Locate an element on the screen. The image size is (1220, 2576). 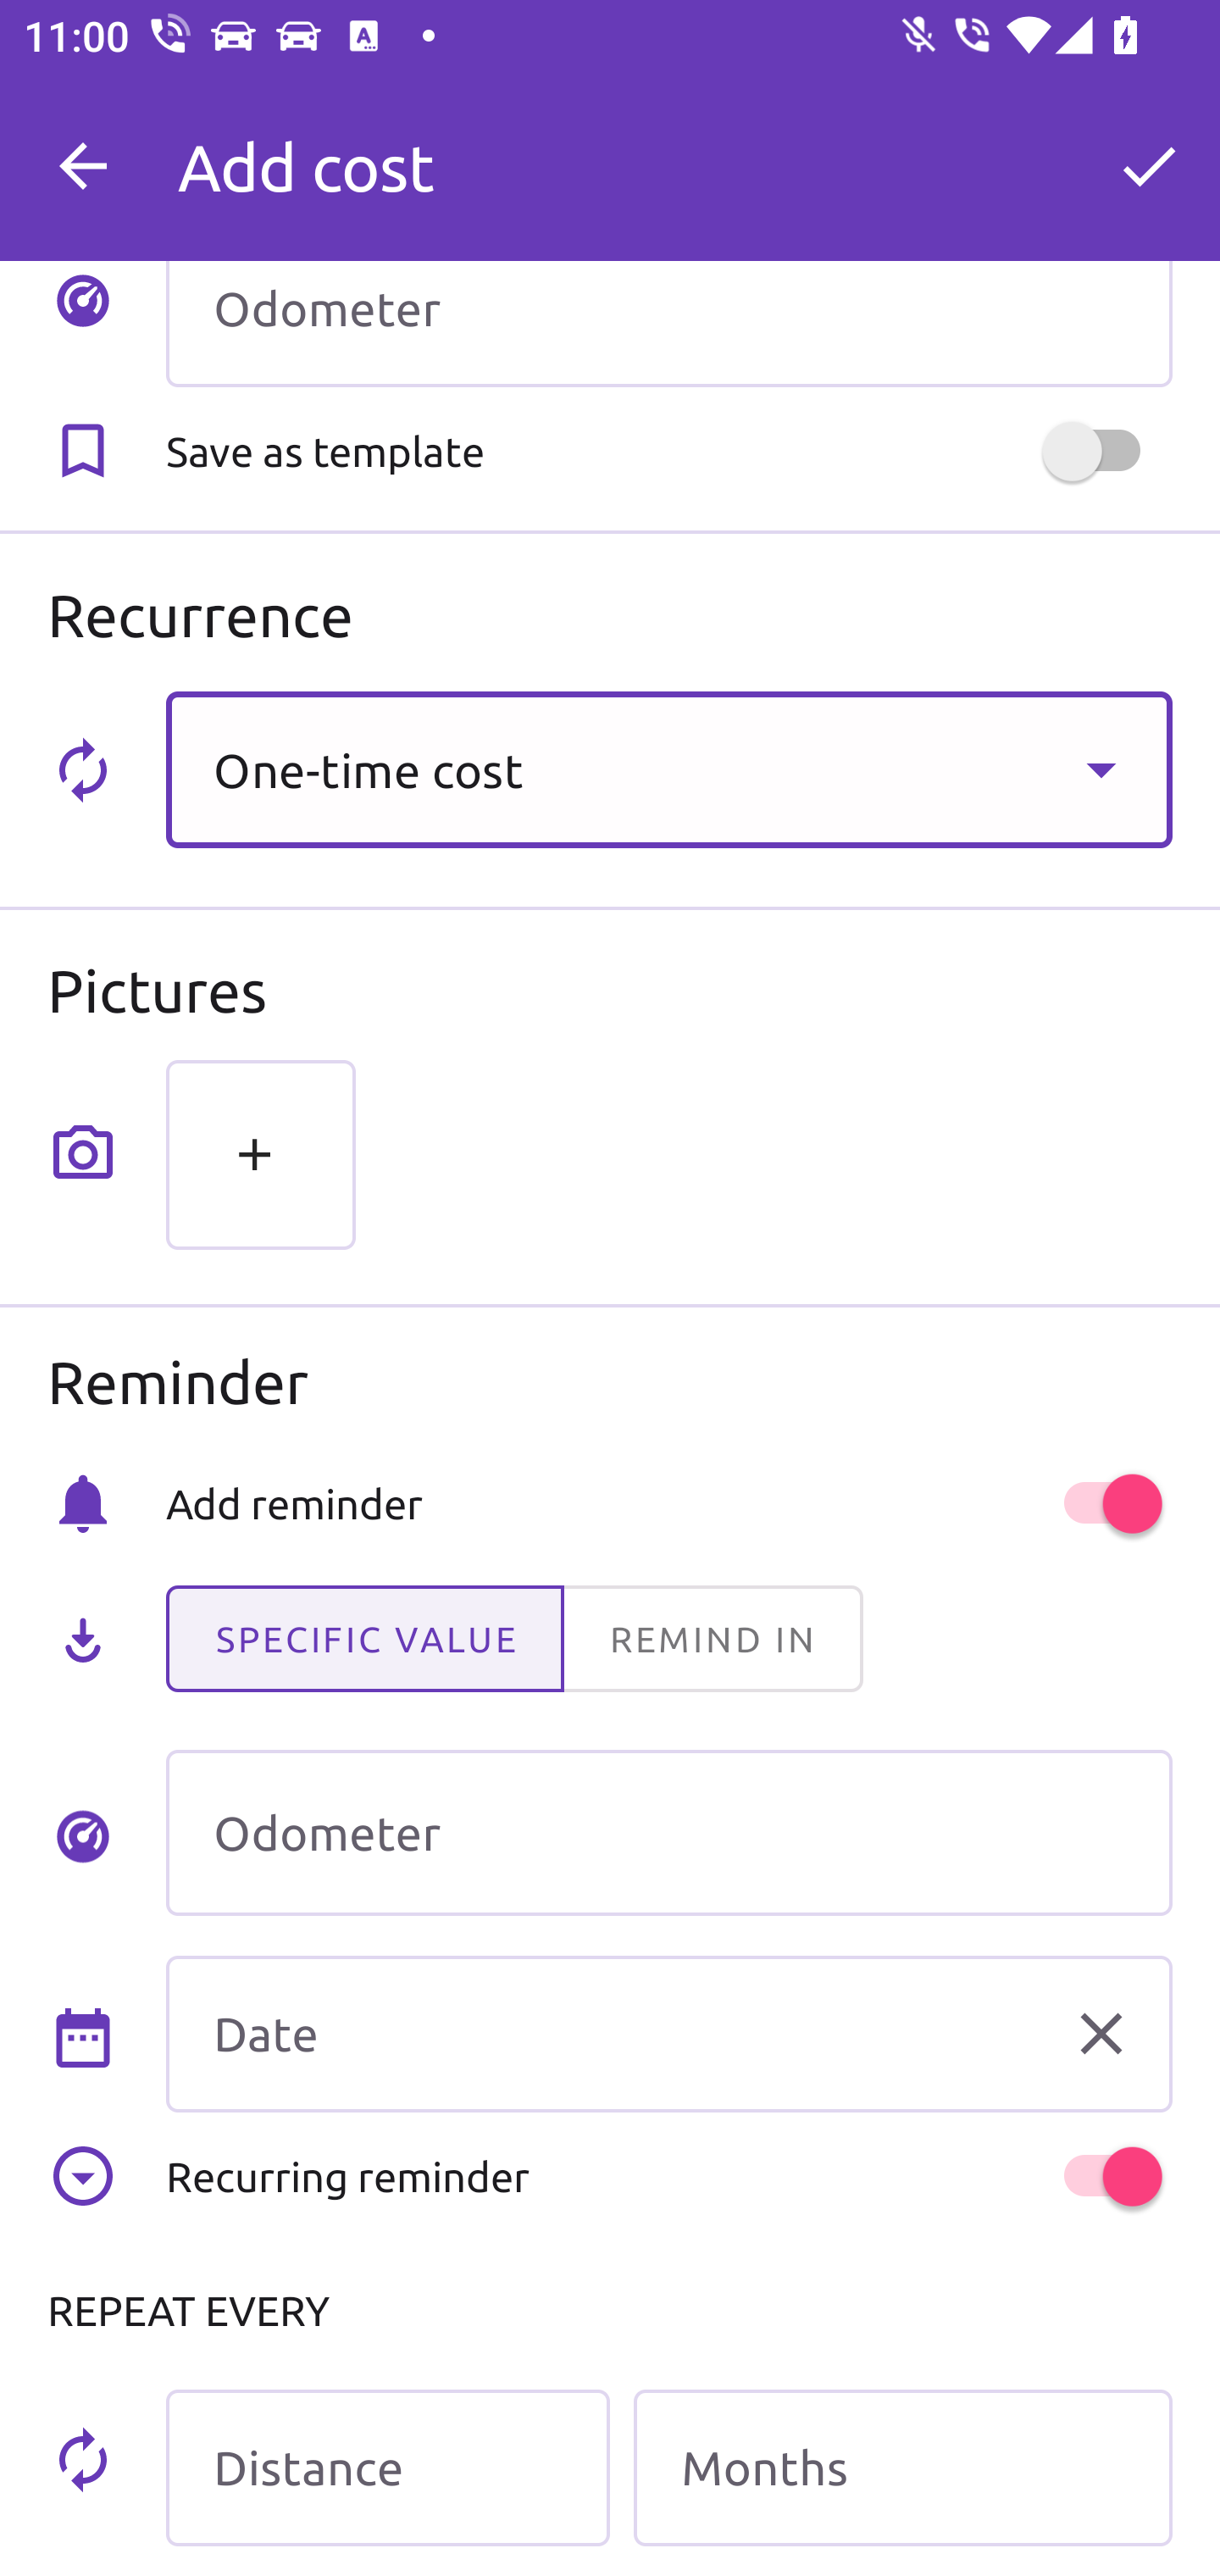
REMIND IN is located at coordinates (712, 1639).